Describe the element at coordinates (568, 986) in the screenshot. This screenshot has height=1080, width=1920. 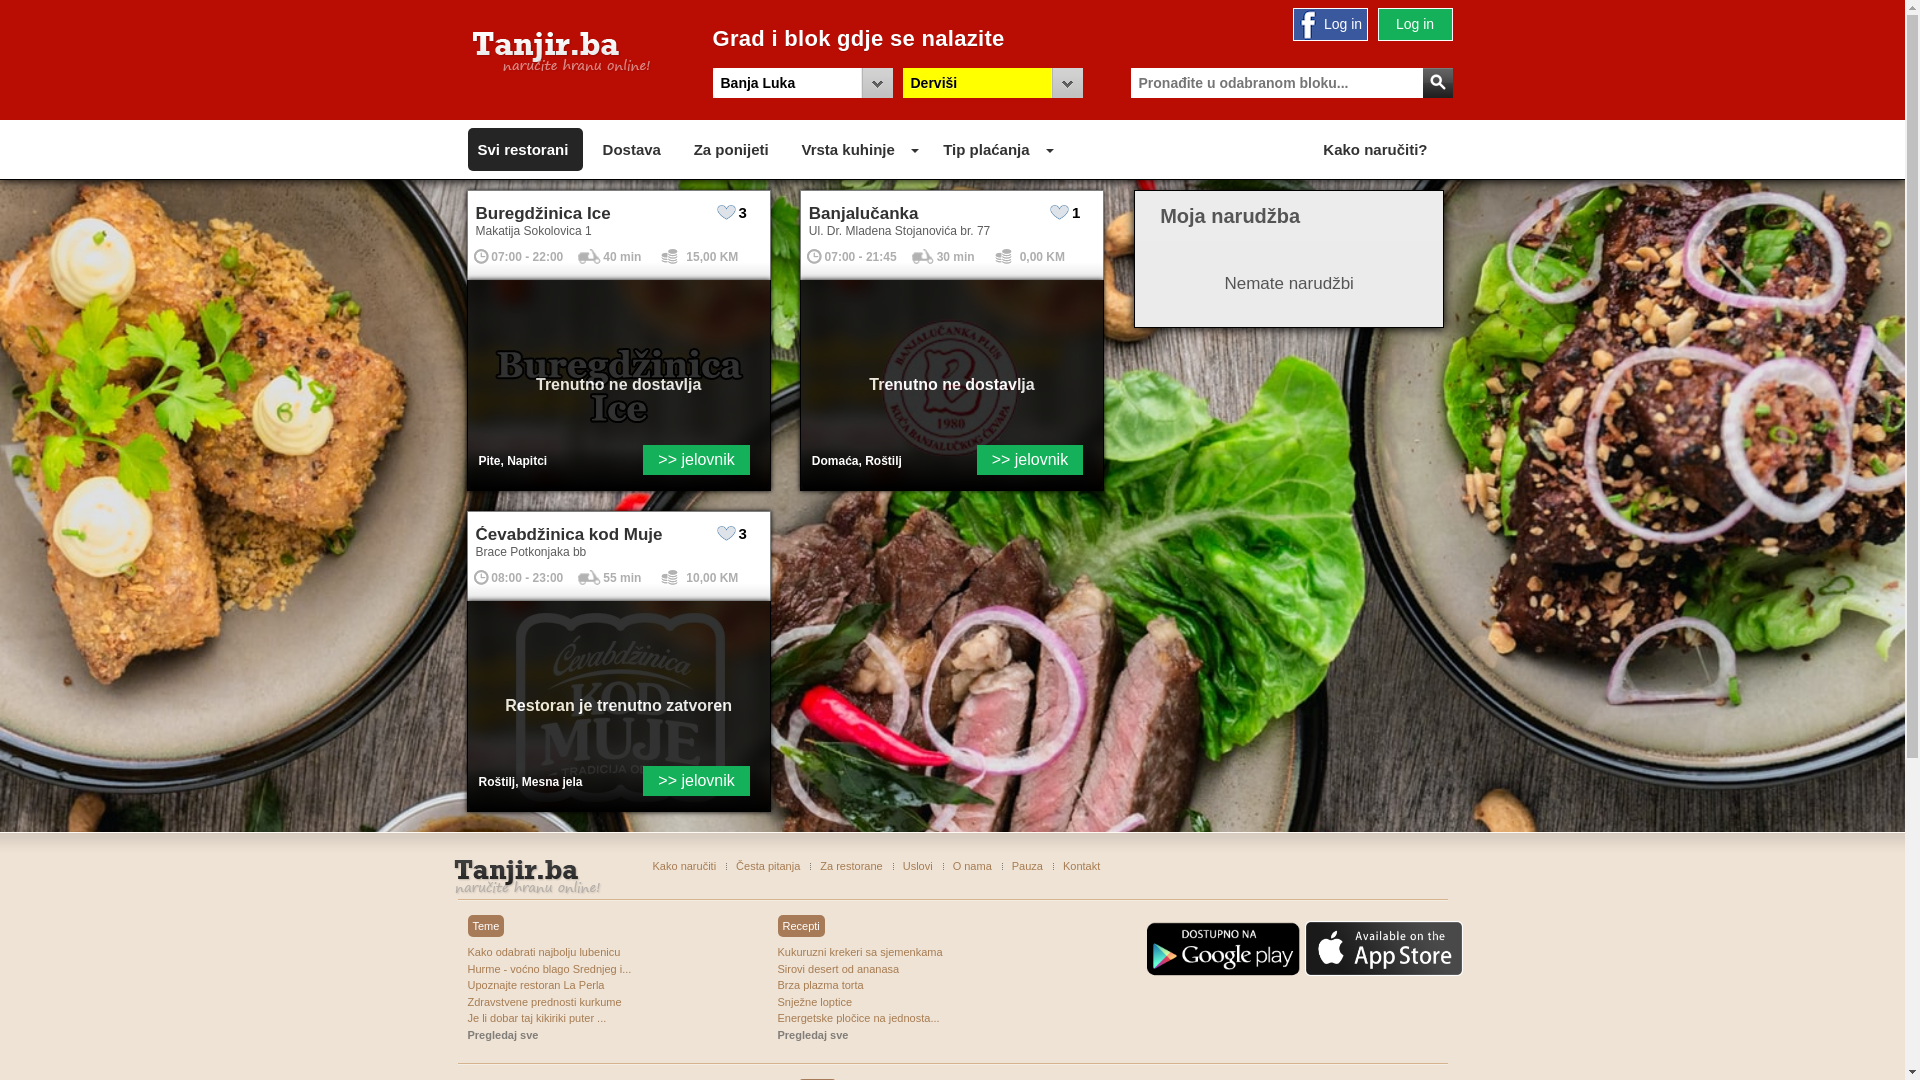
I see `Upoznajte restoran La Perla` at that location.